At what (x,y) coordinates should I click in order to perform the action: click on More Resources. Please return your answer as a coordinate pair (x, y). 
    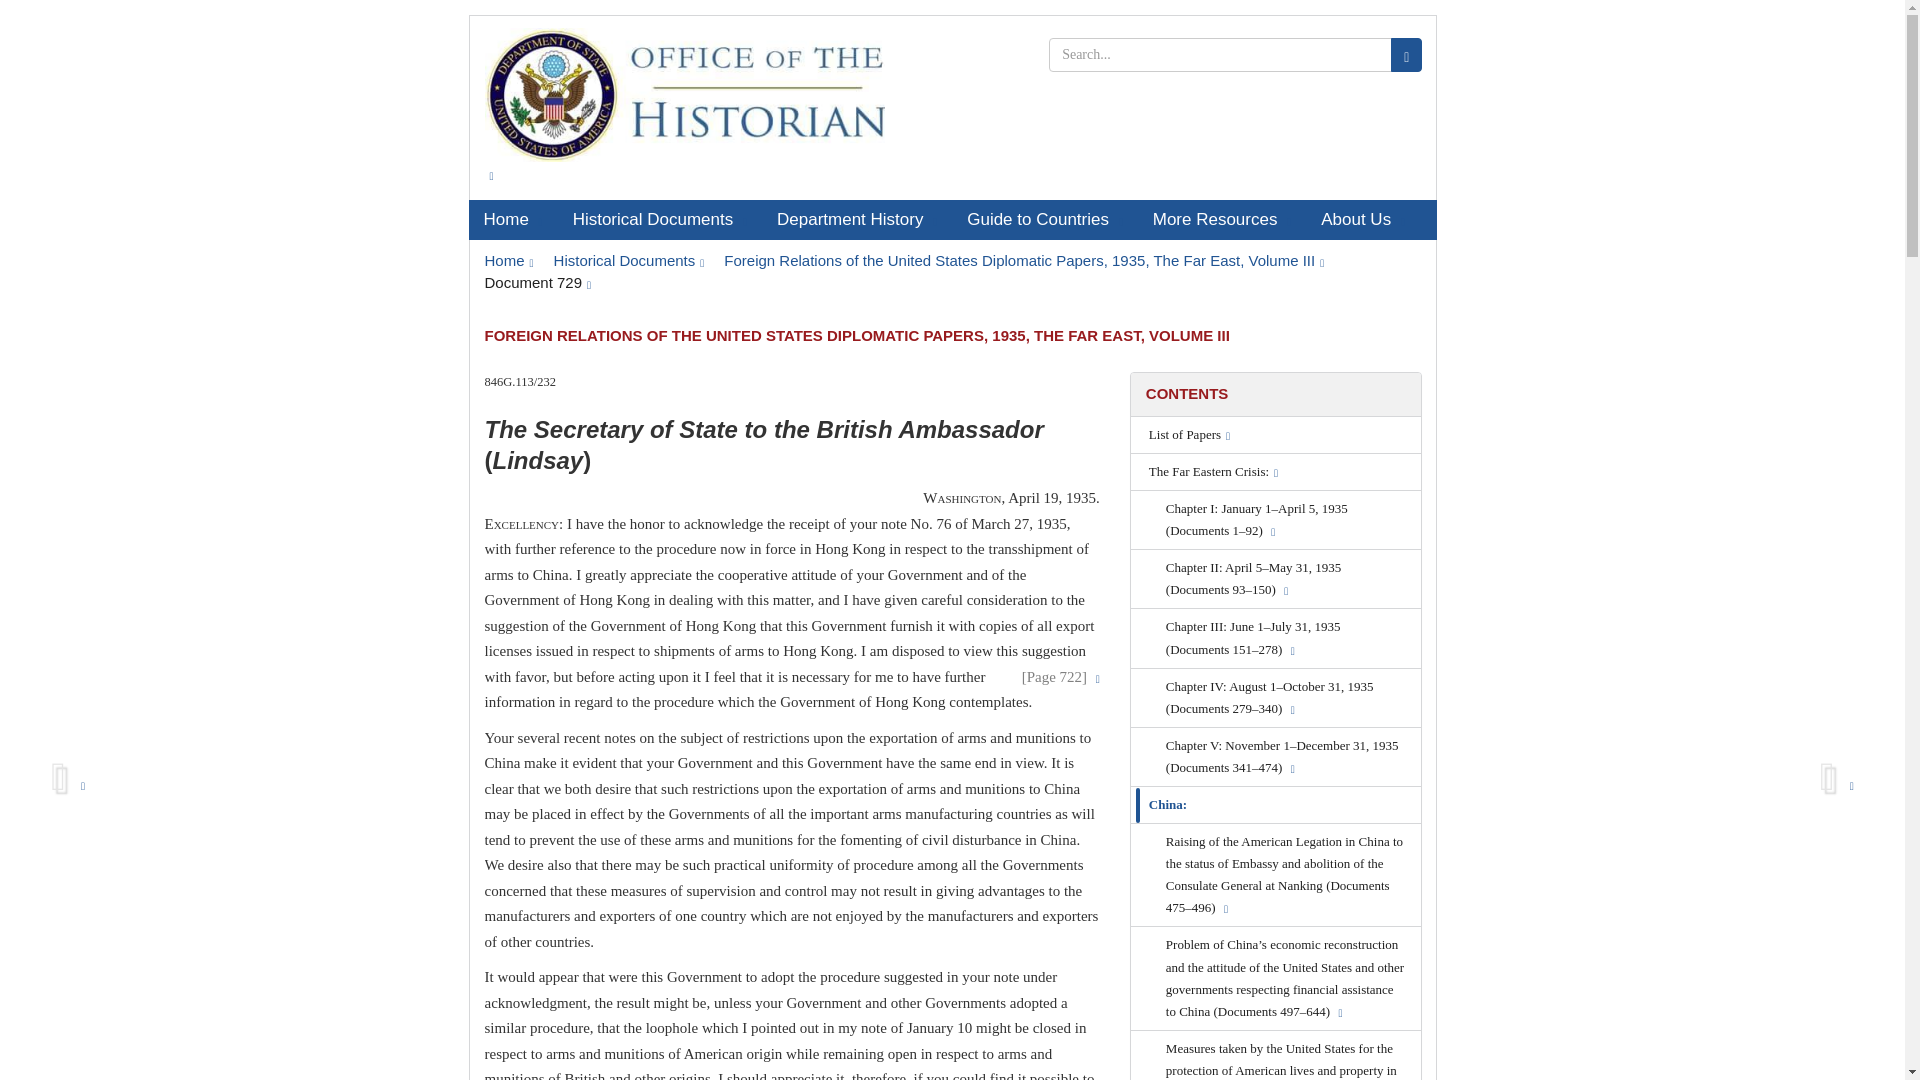
    Looking at the image, I should click on (1222, 219).